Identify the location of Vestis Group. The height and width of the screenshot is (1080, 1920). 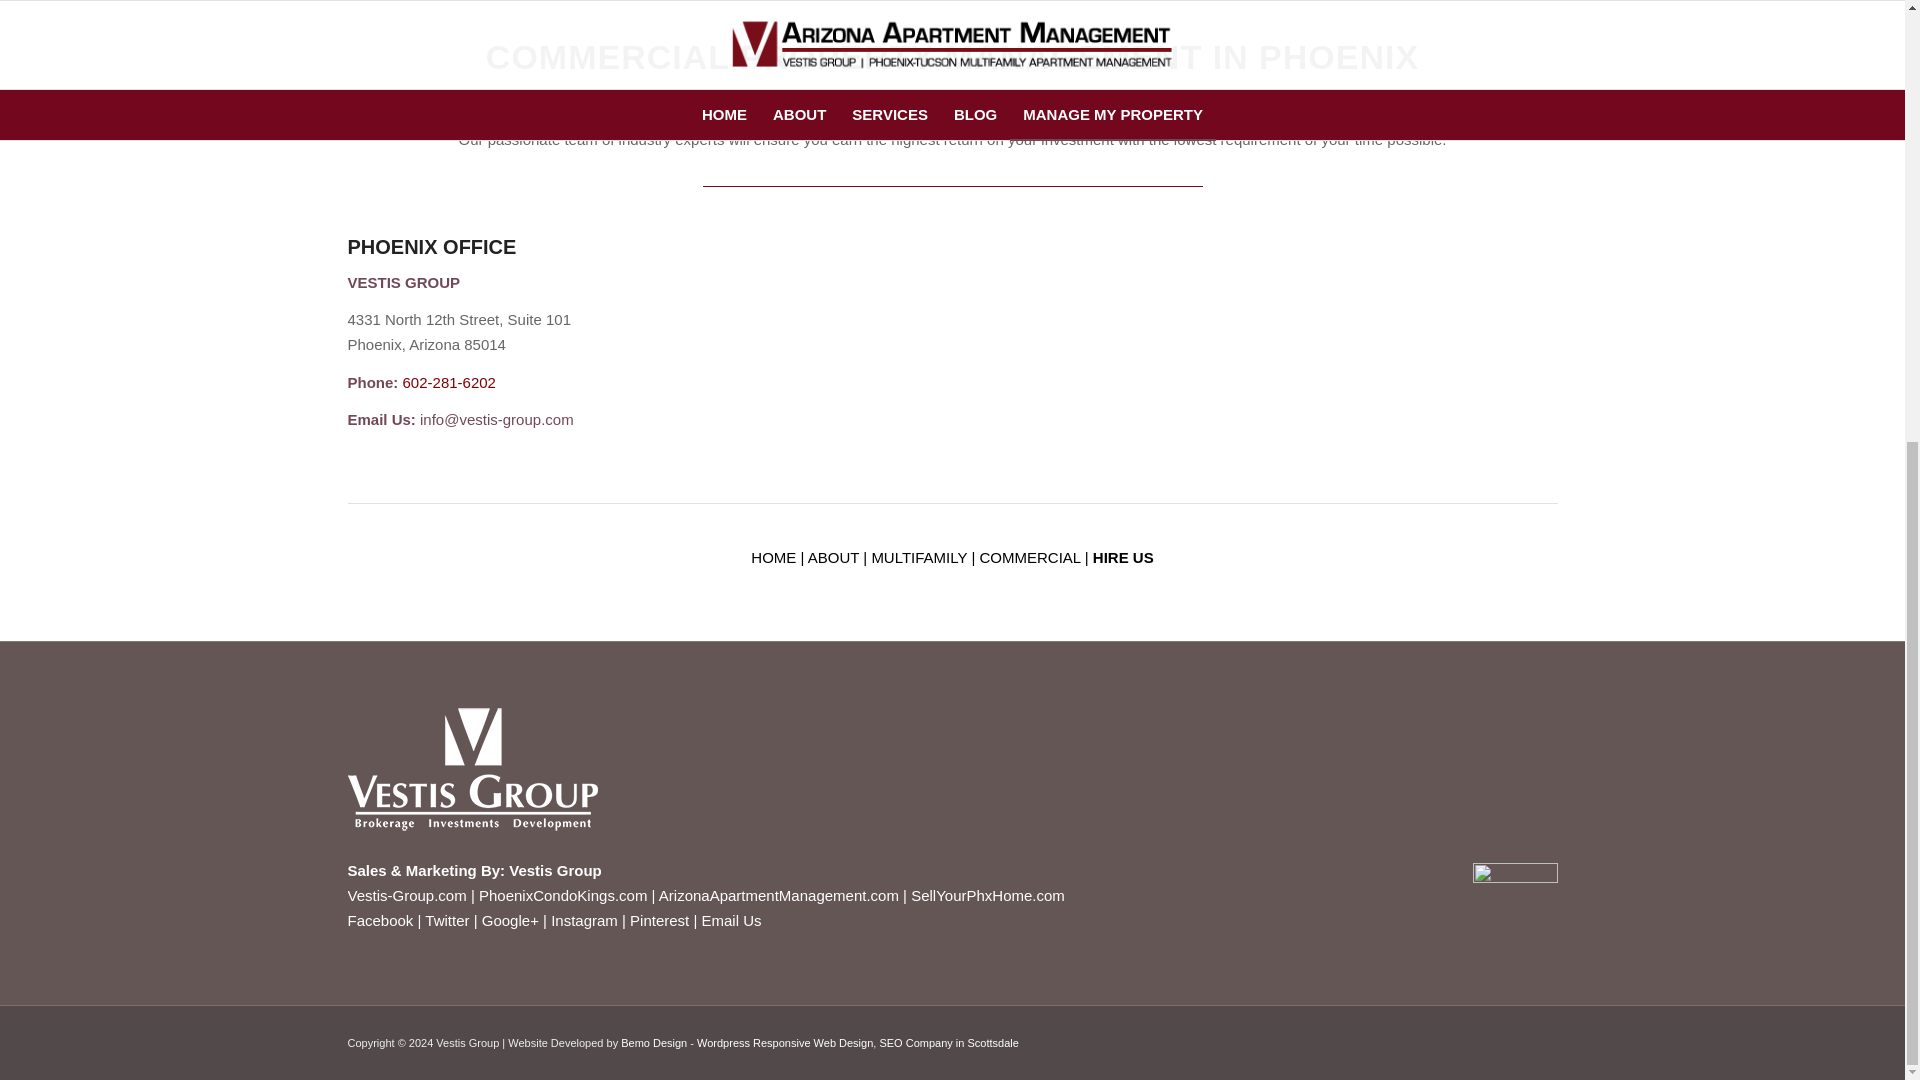
(555, 870).